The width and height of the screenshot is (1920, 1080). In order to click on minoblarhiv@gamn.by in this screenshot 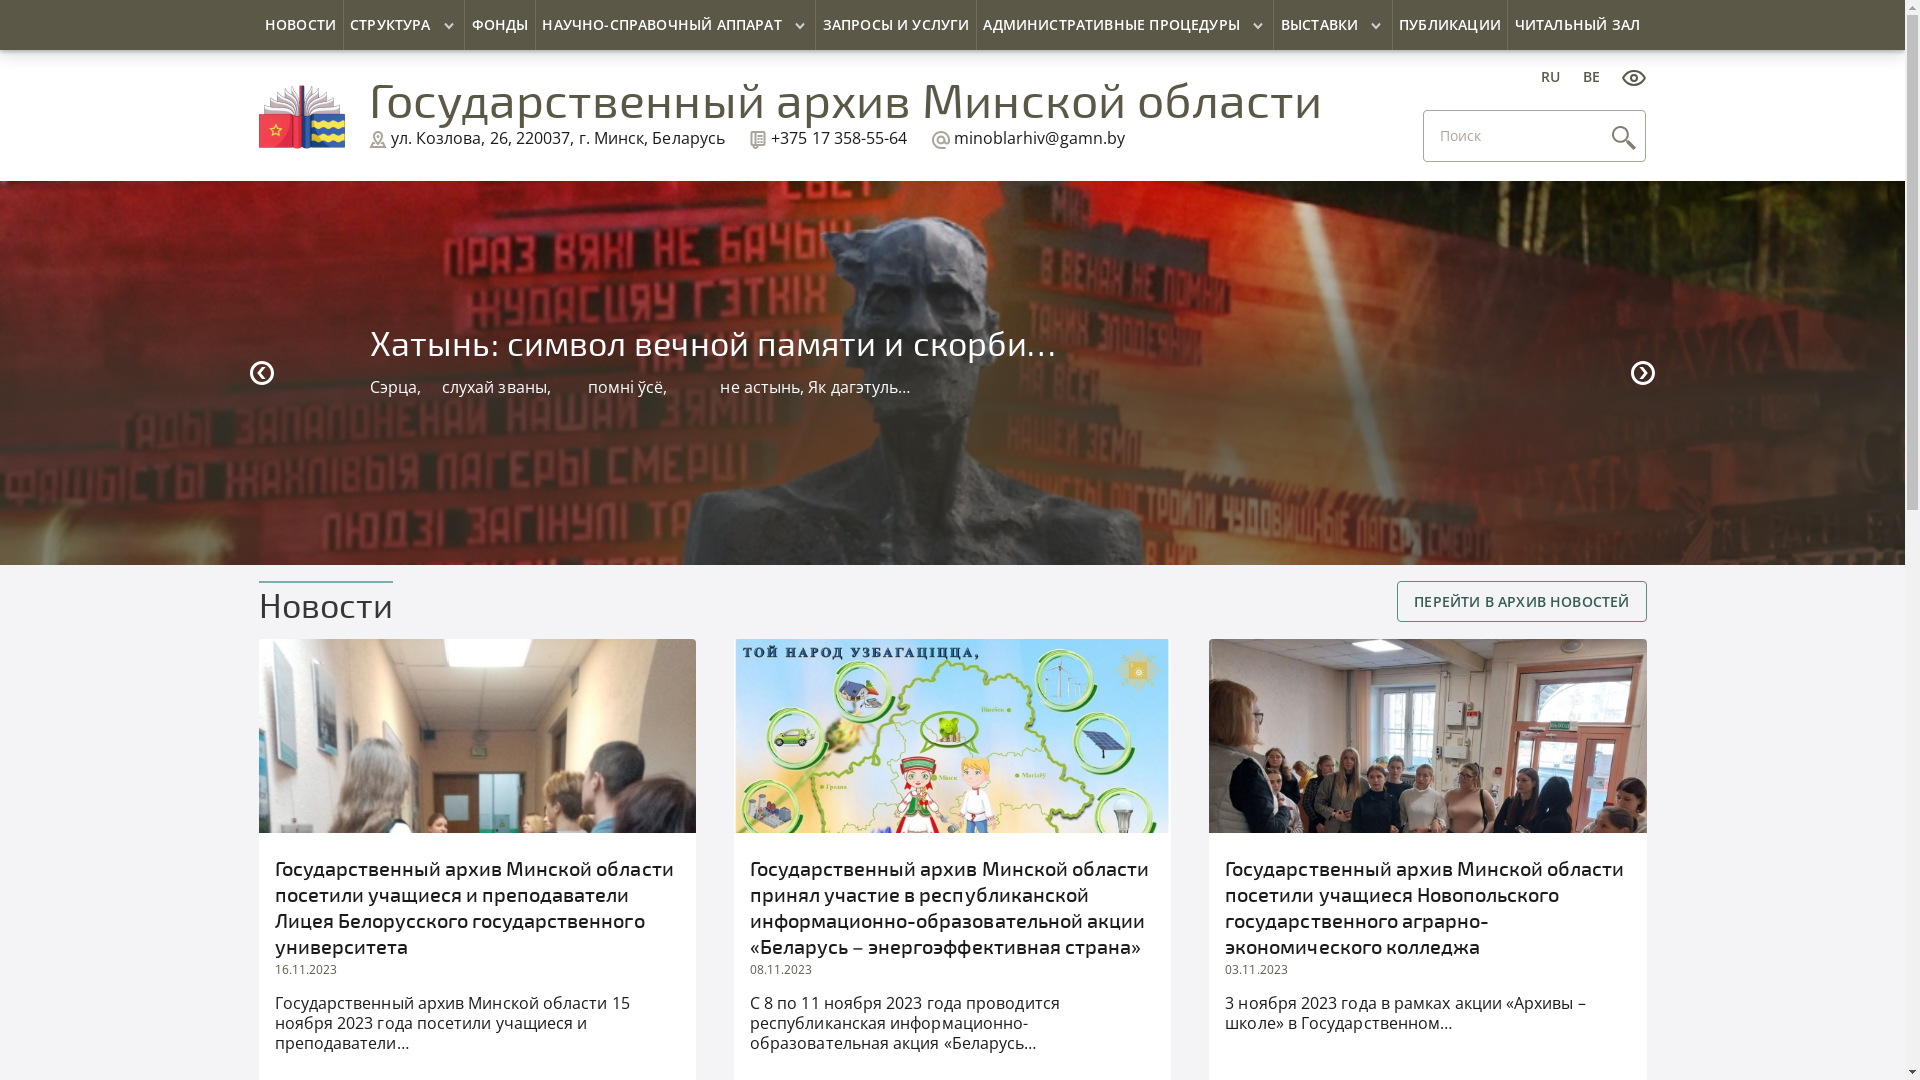, I will do `click(1029, 138)`.